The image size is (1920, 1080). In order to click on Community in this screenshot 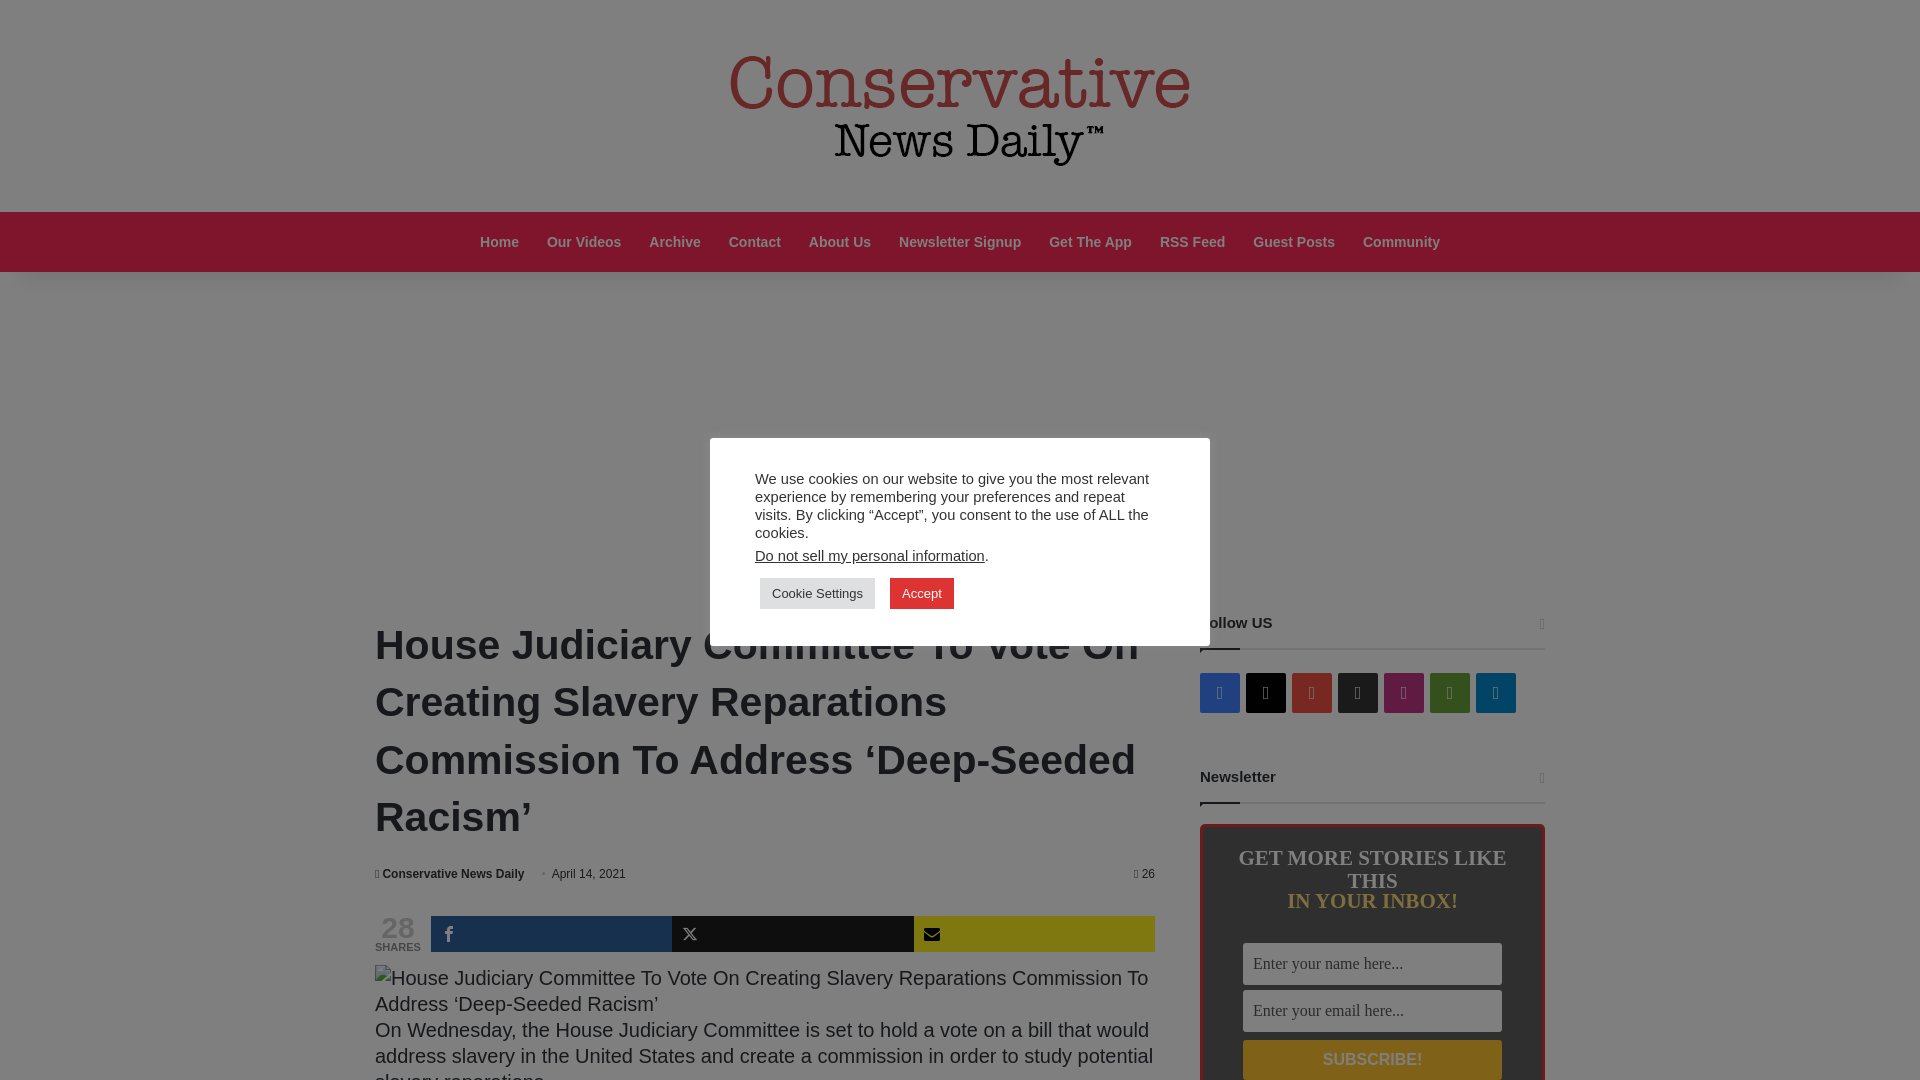, I will do `click(1401, 242)`.